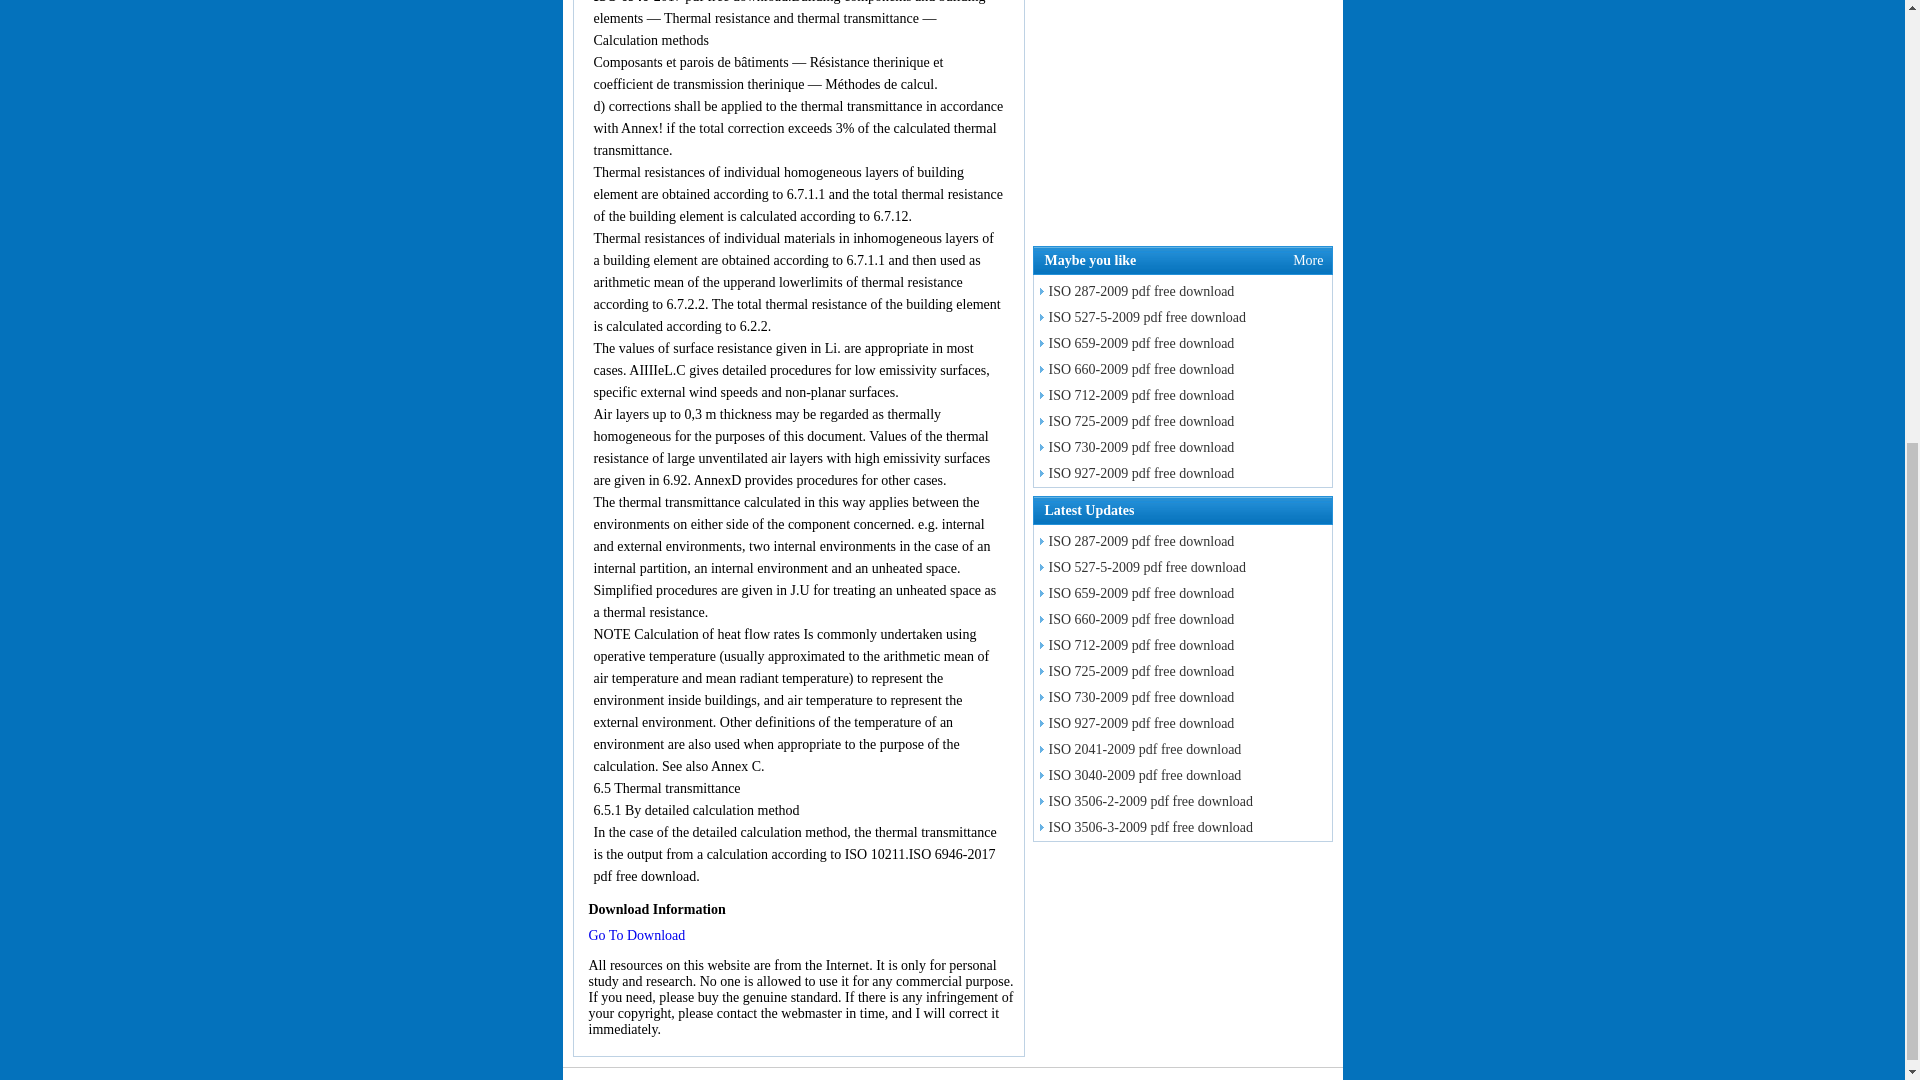 The height and width of the screenshot is (1080, 1920). What do you see at coordinates (1134, 368) in the screenshot?
I see `ISO 660-2009 pdf free download` at bounding box center [1134, 368].